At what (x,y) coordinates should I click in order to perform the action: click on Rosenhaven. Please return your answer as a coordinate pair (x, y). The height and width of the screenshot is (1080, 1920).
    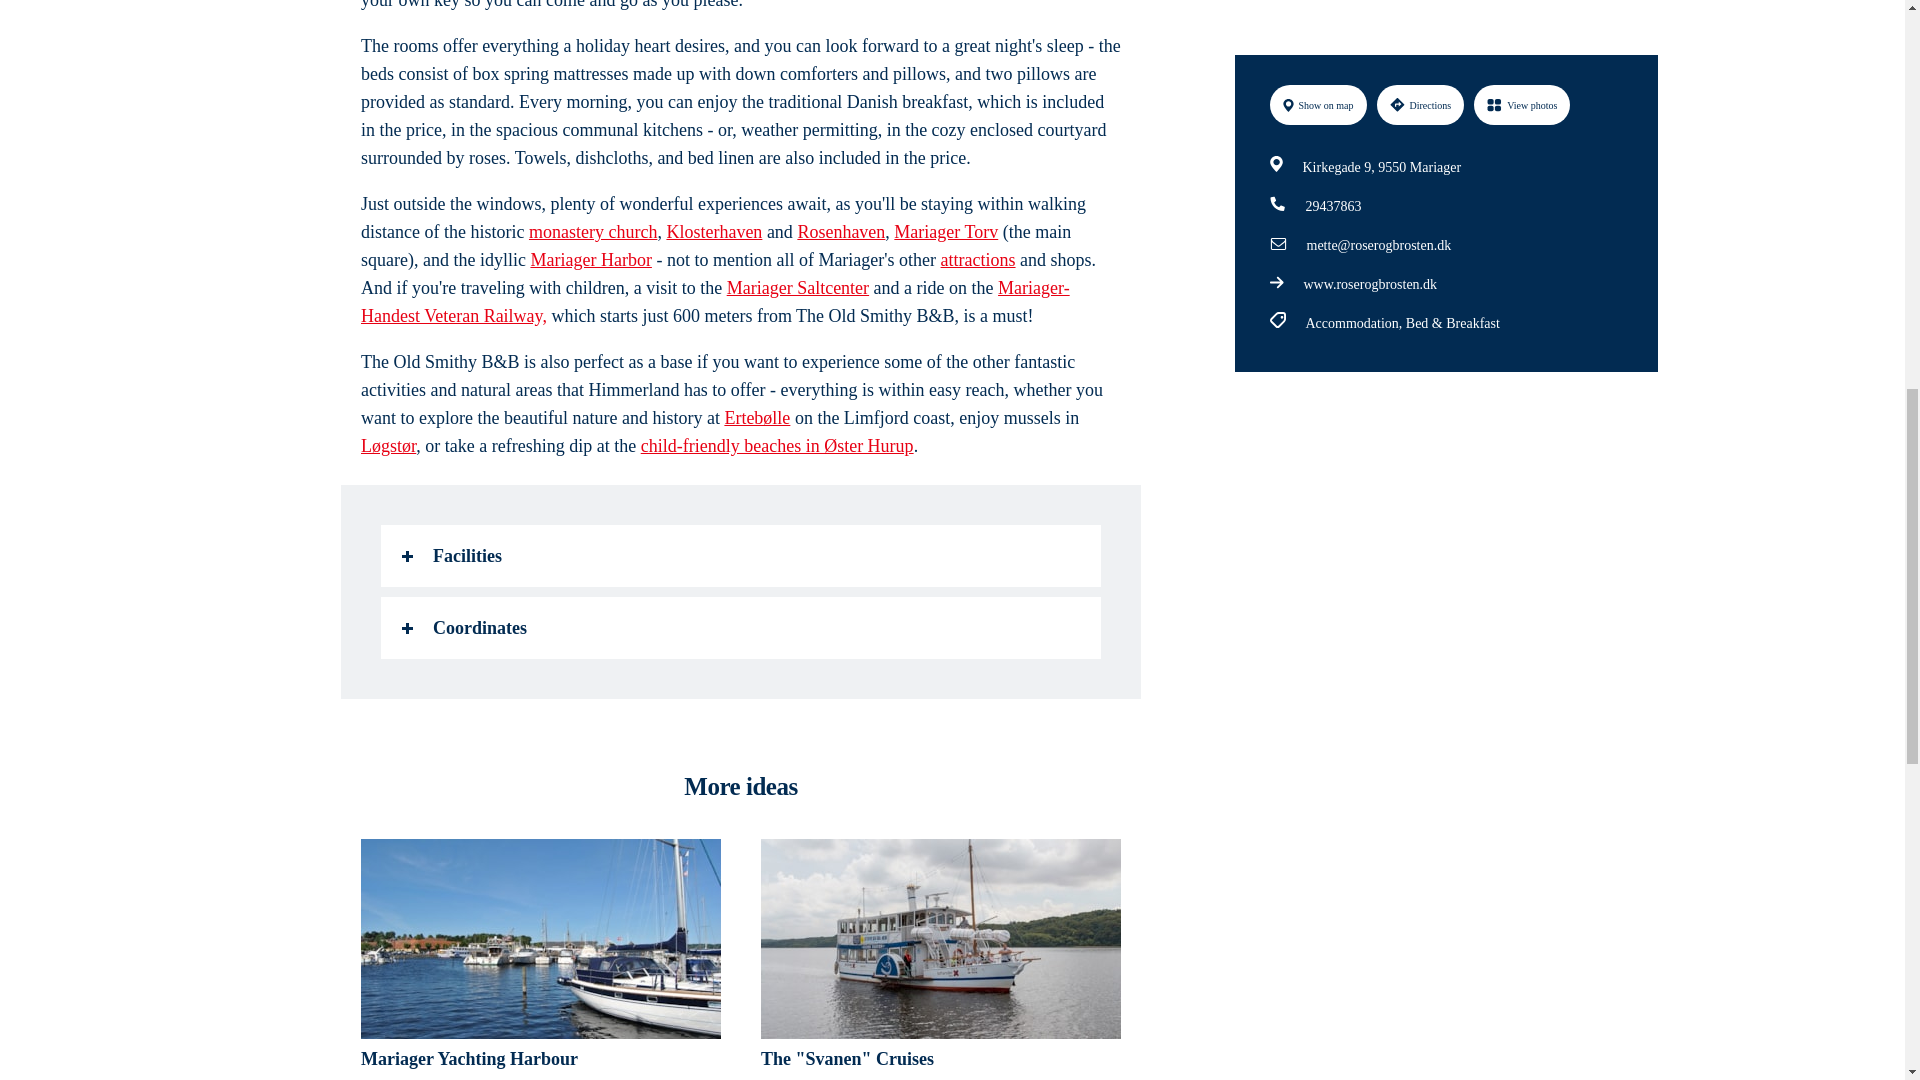
    Looking at the image, I should click on (840, 232).